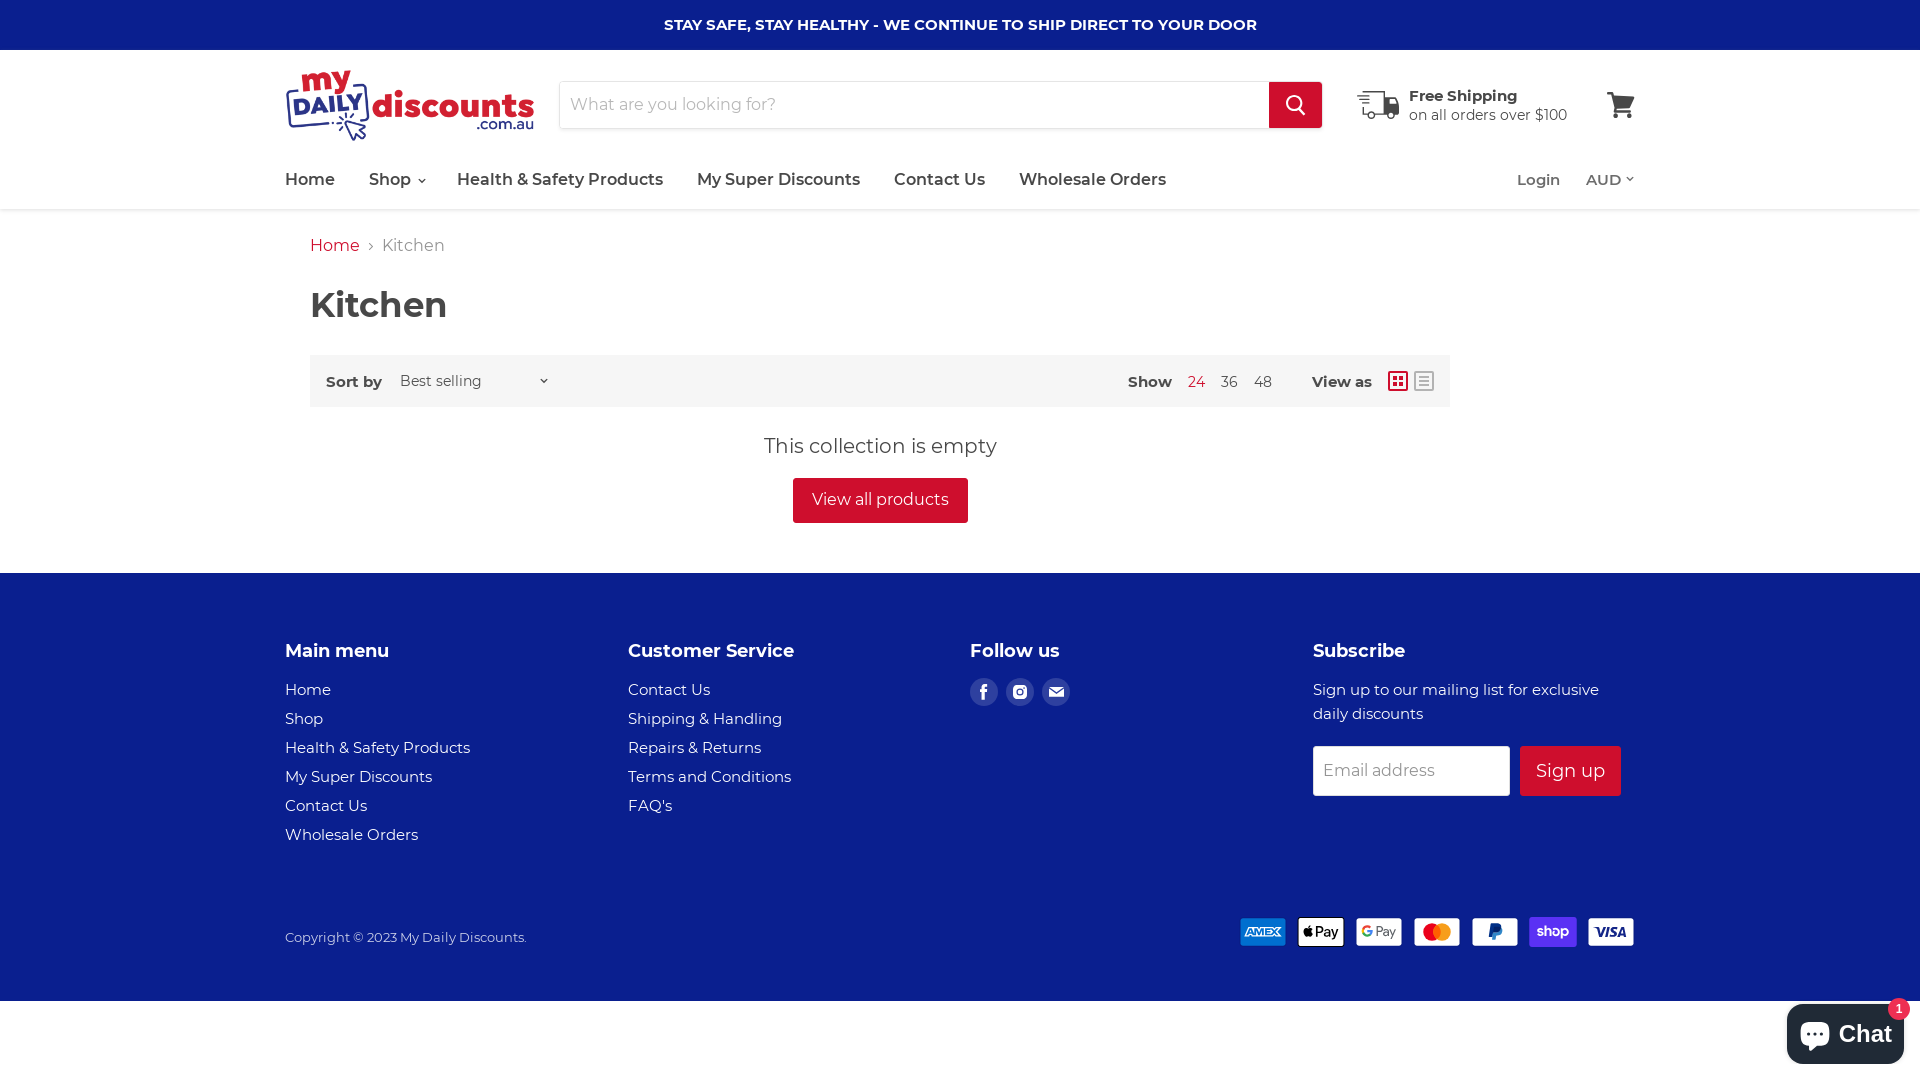 The image size is (1920, 1080). I want to click on FAQ's, so click(650, 806).